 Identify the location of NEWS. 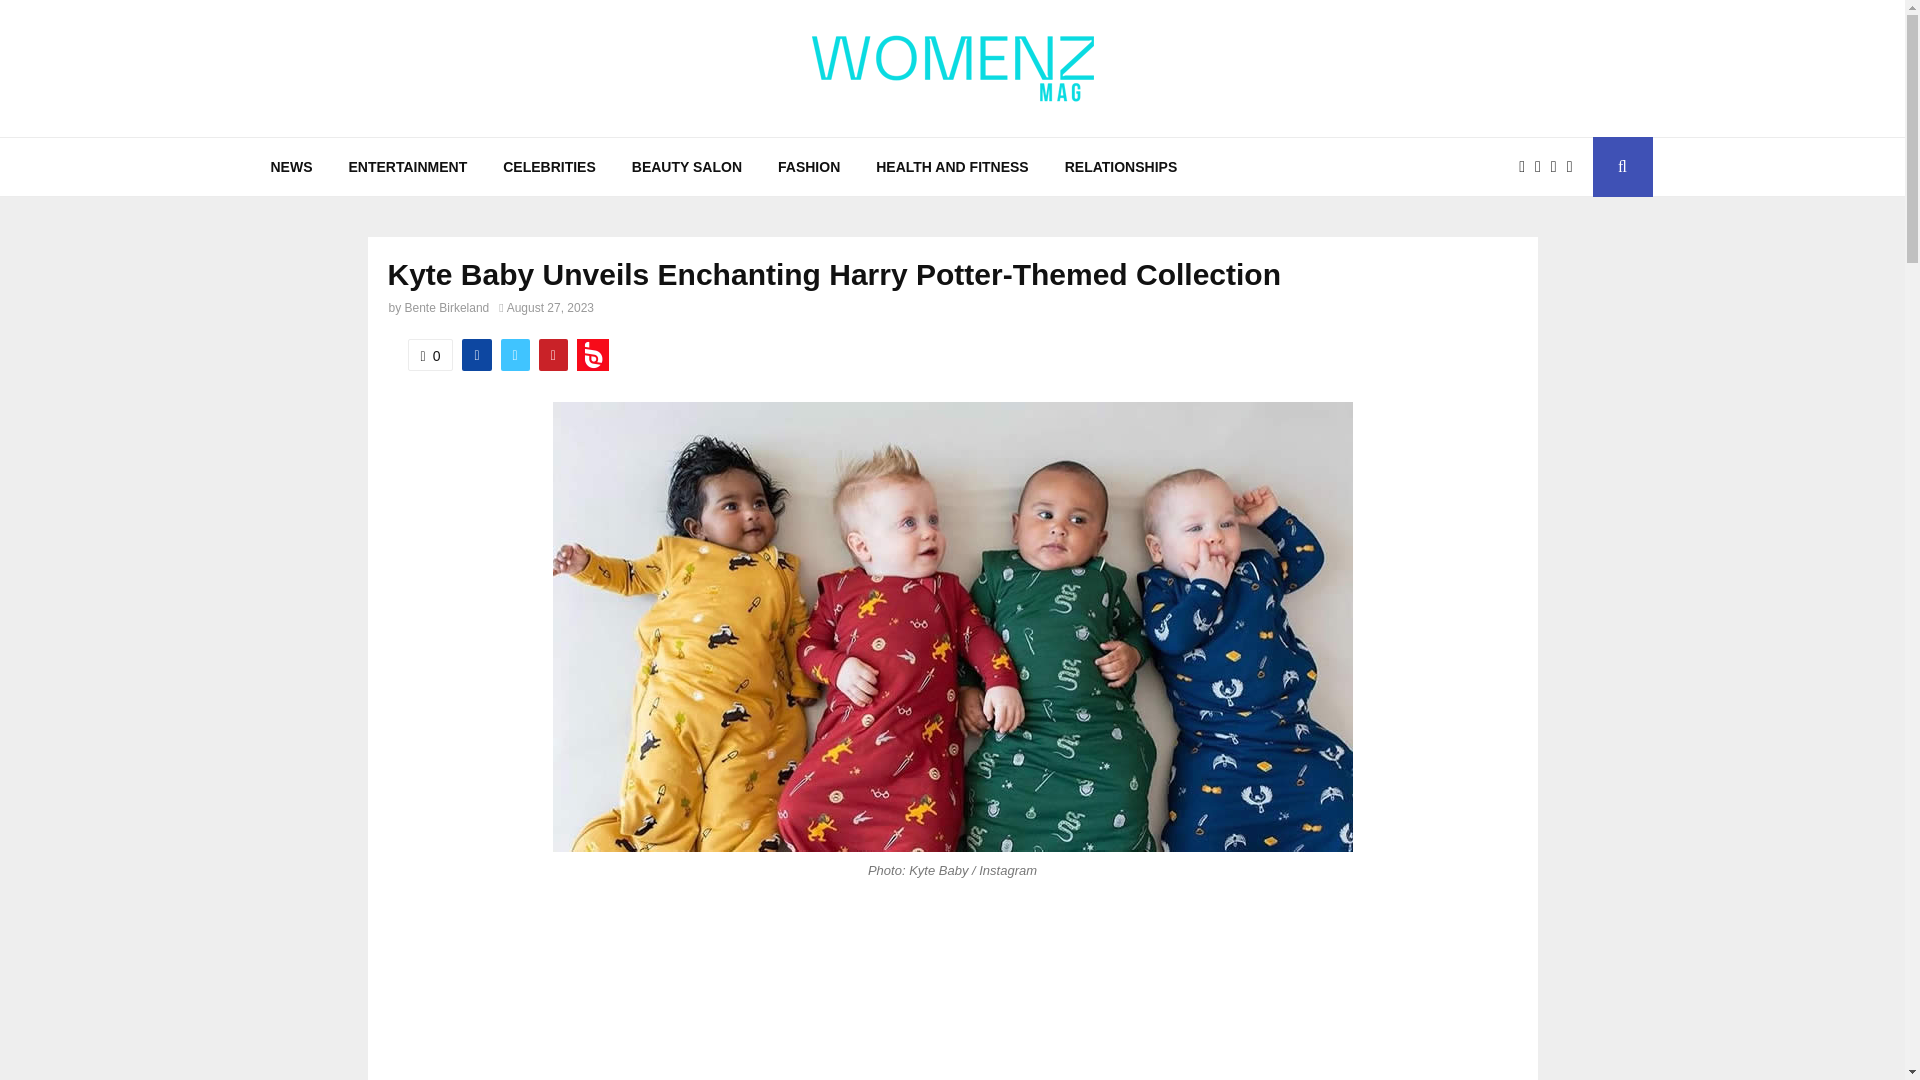
(290, 166).